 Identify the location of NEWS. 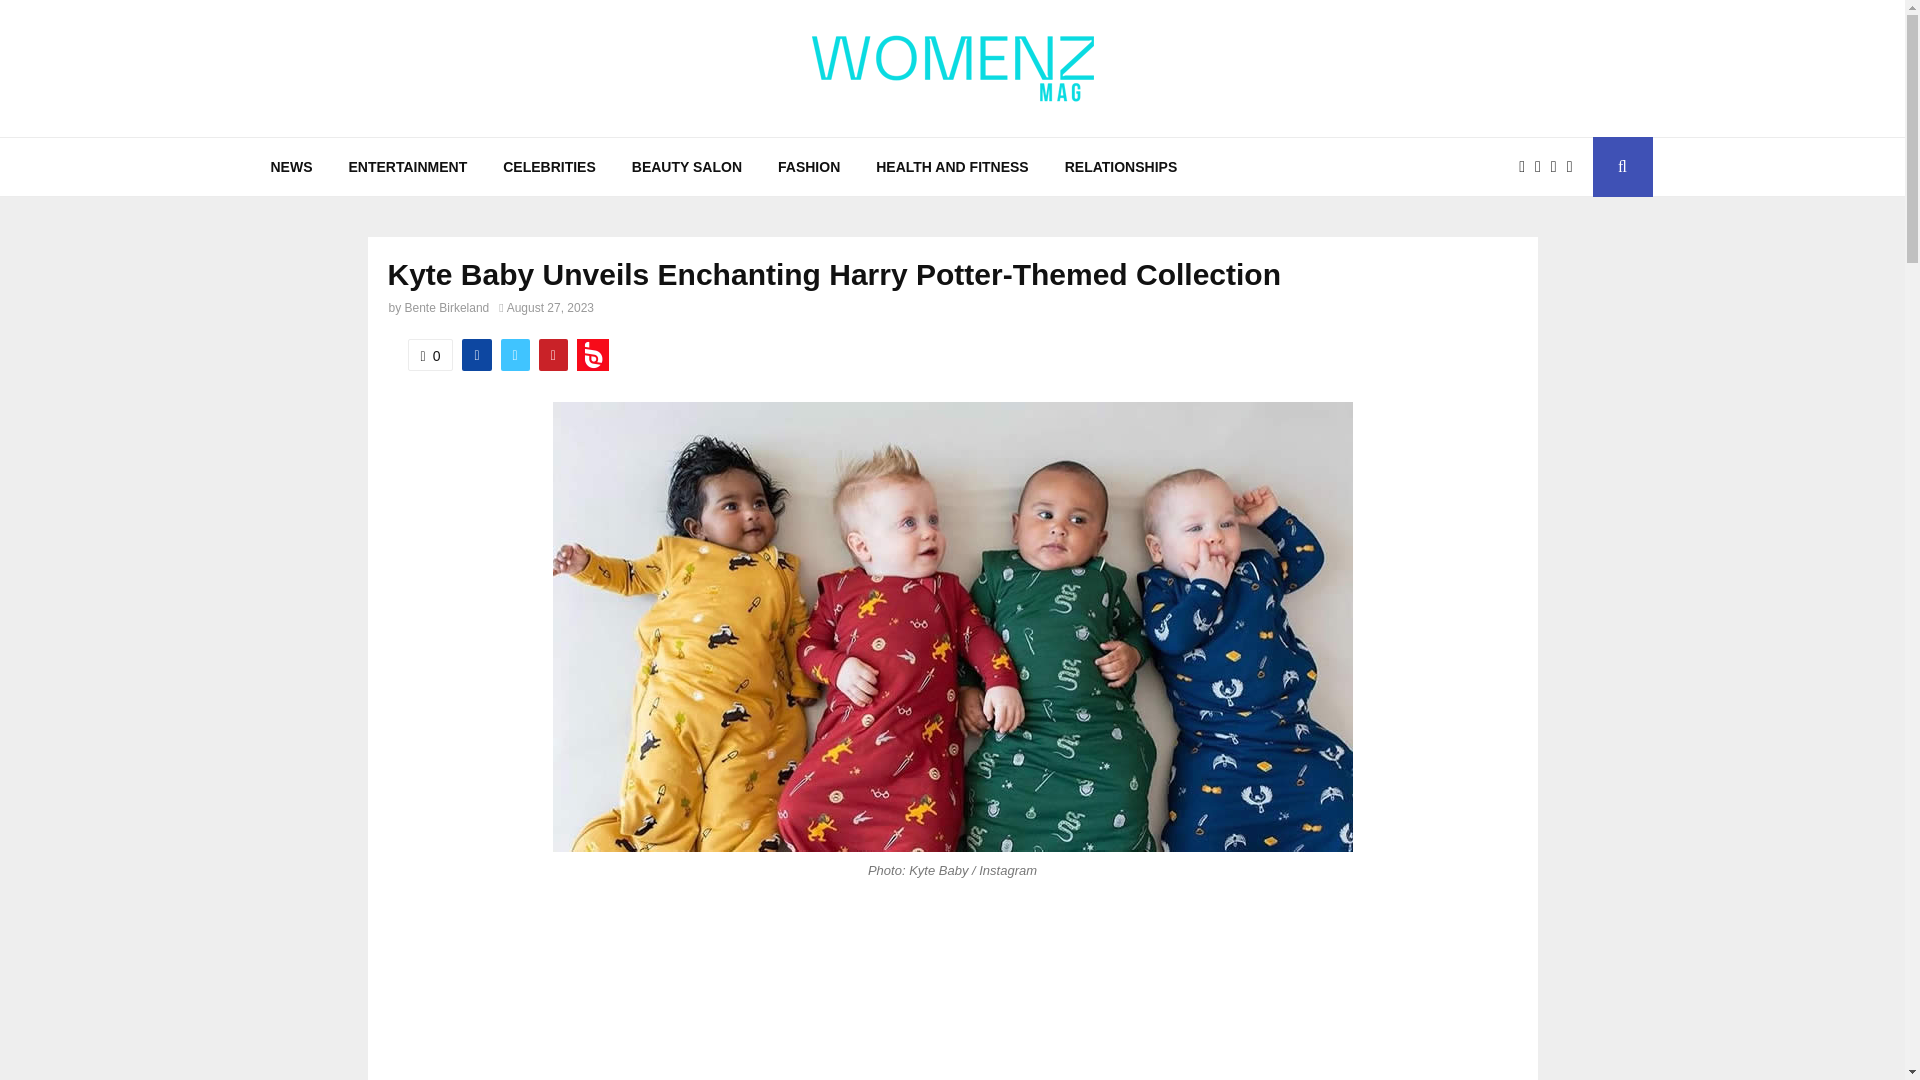
(290, 166).